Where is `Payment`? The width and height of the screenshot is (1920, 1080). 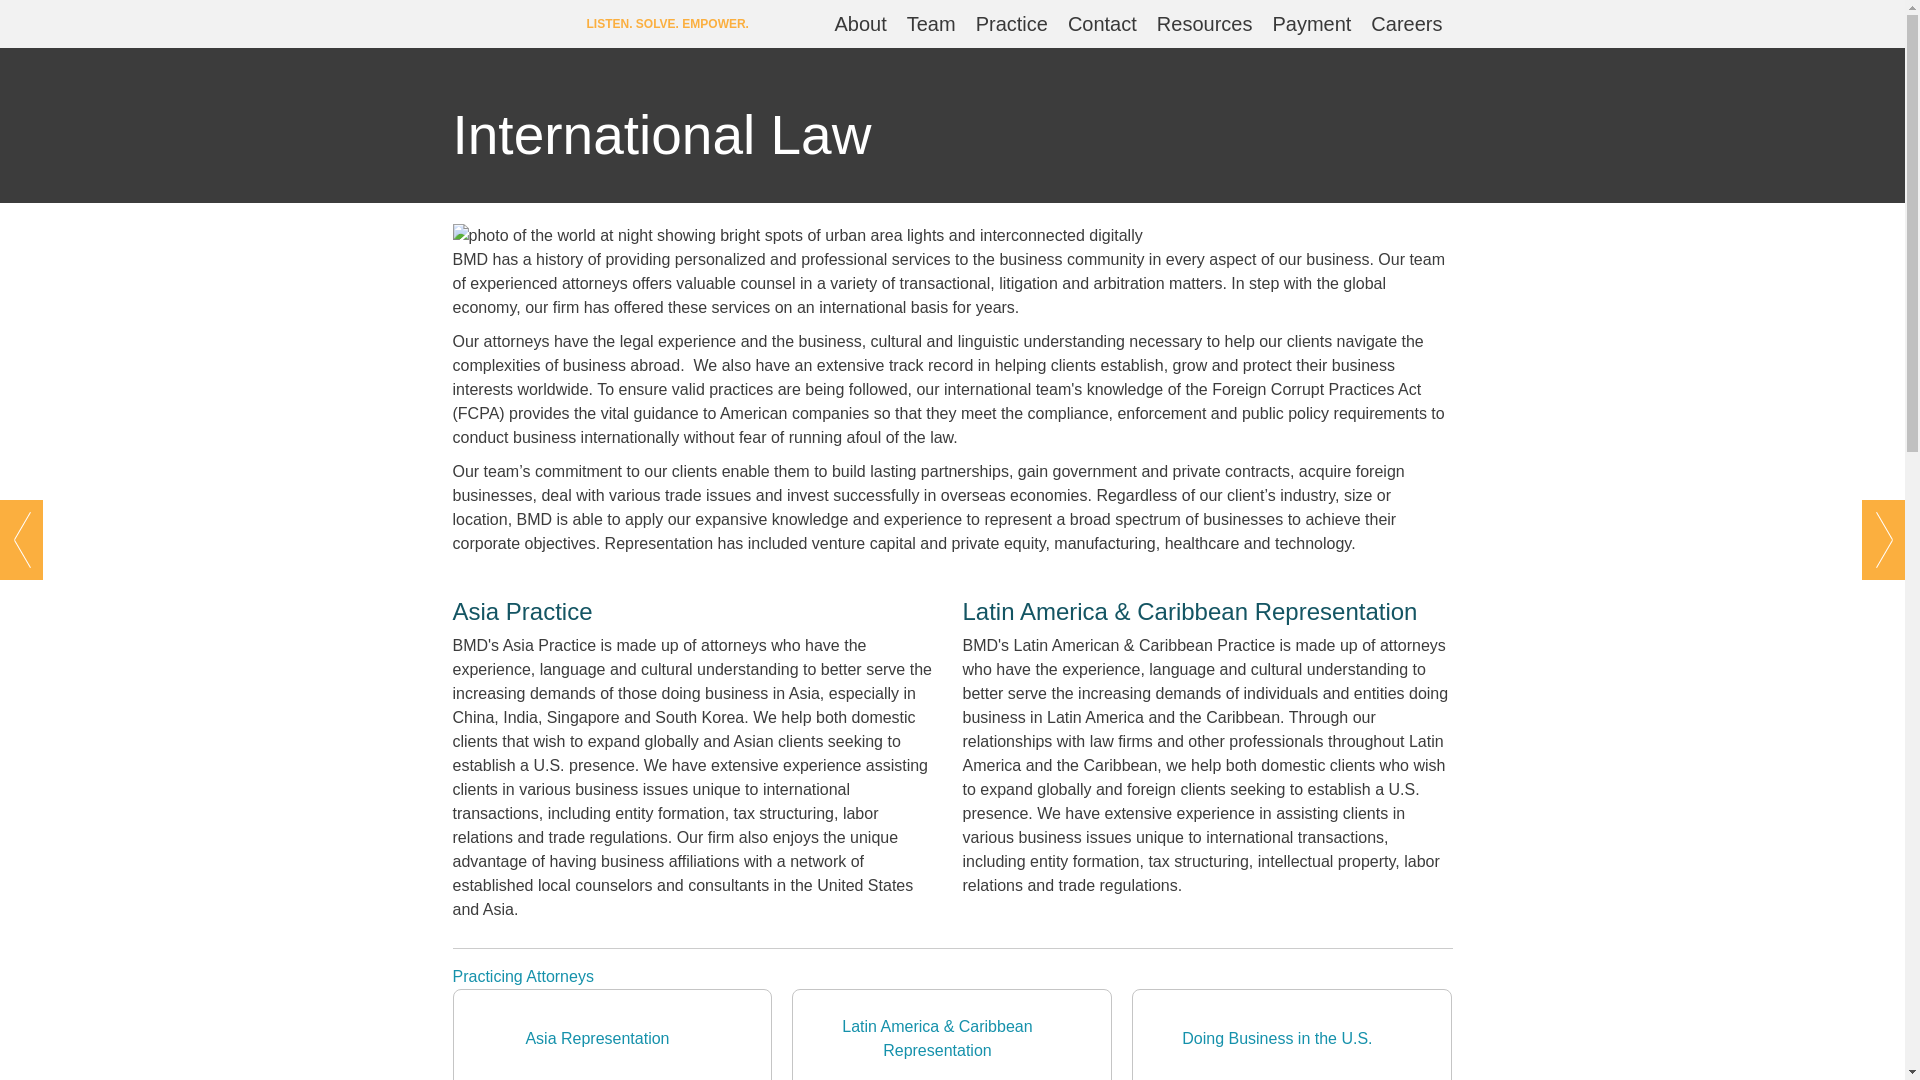 Payment is located at coordinates (1311, 24).